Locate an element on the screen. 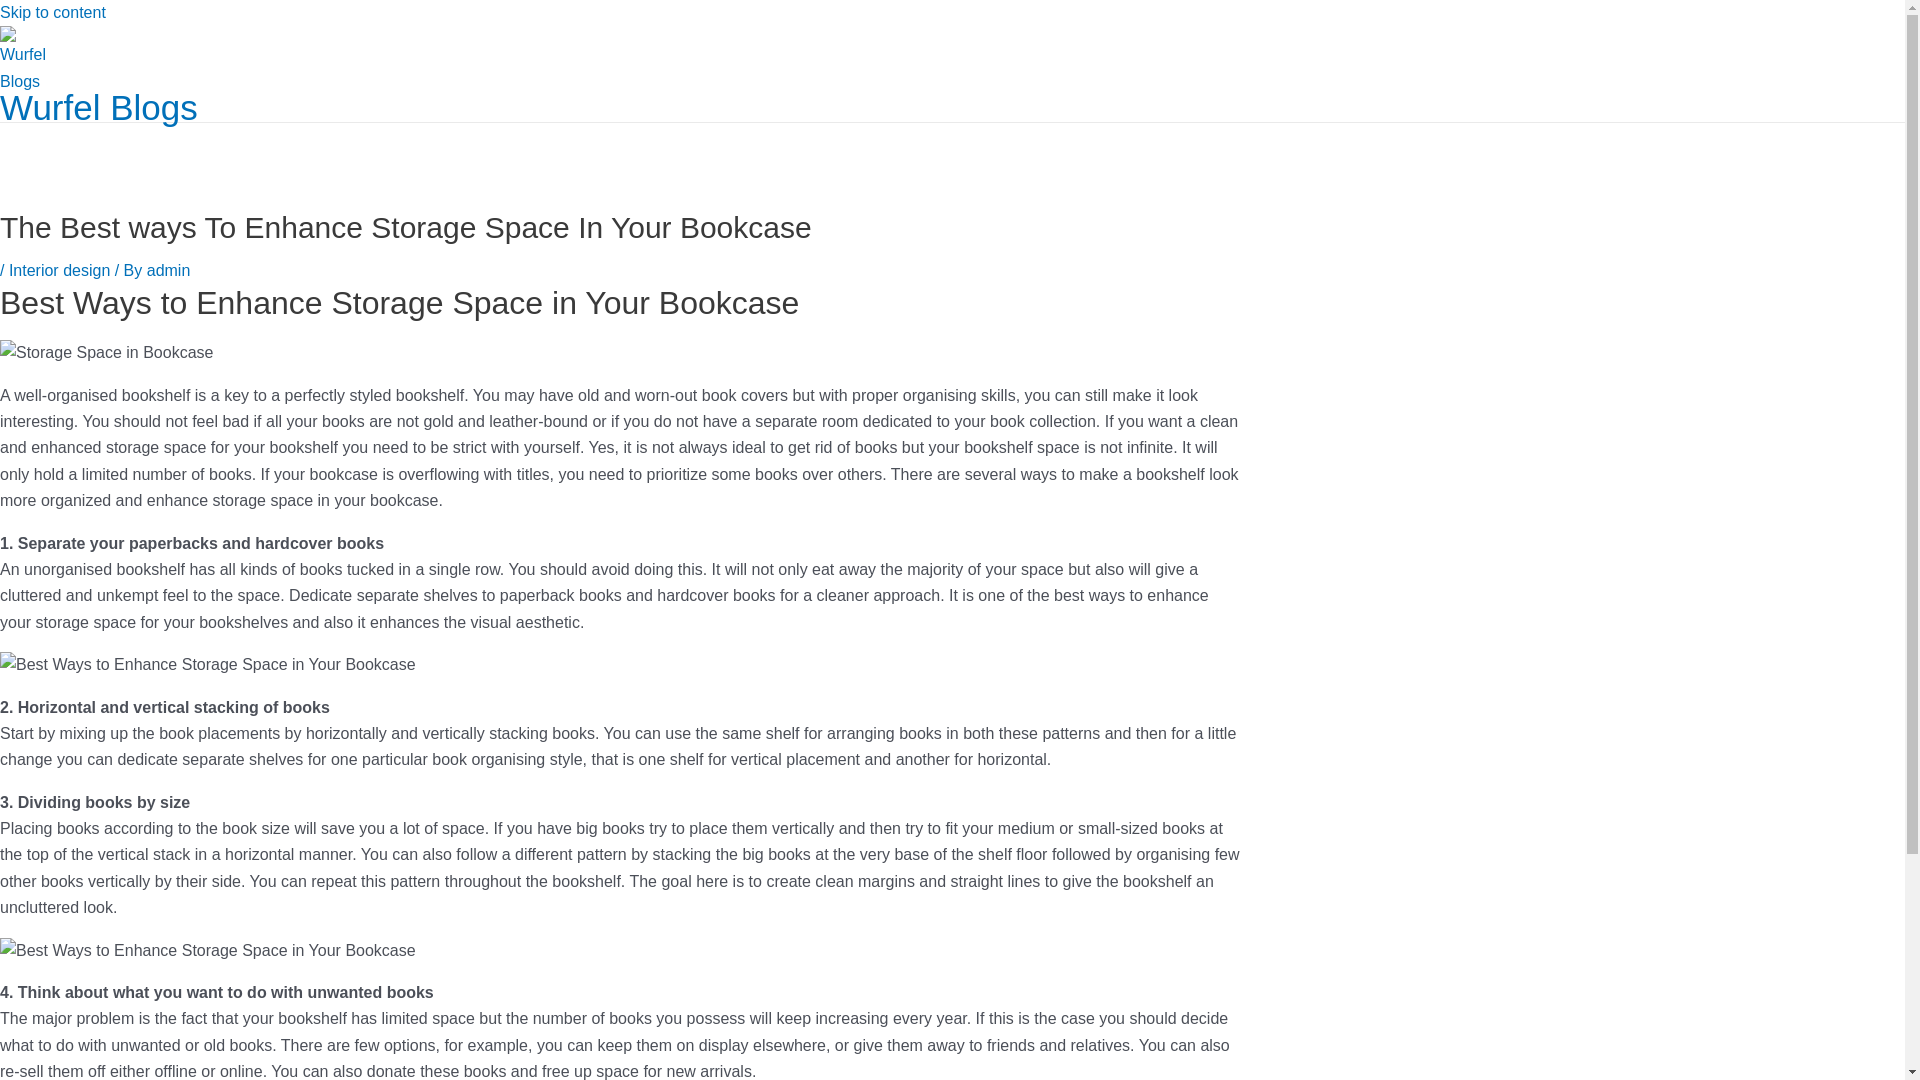 This screenshot has width=1920, height=1080. Best Ways to Enhance Storage Space in Your Bookcase is located at coordinates (208, 665).